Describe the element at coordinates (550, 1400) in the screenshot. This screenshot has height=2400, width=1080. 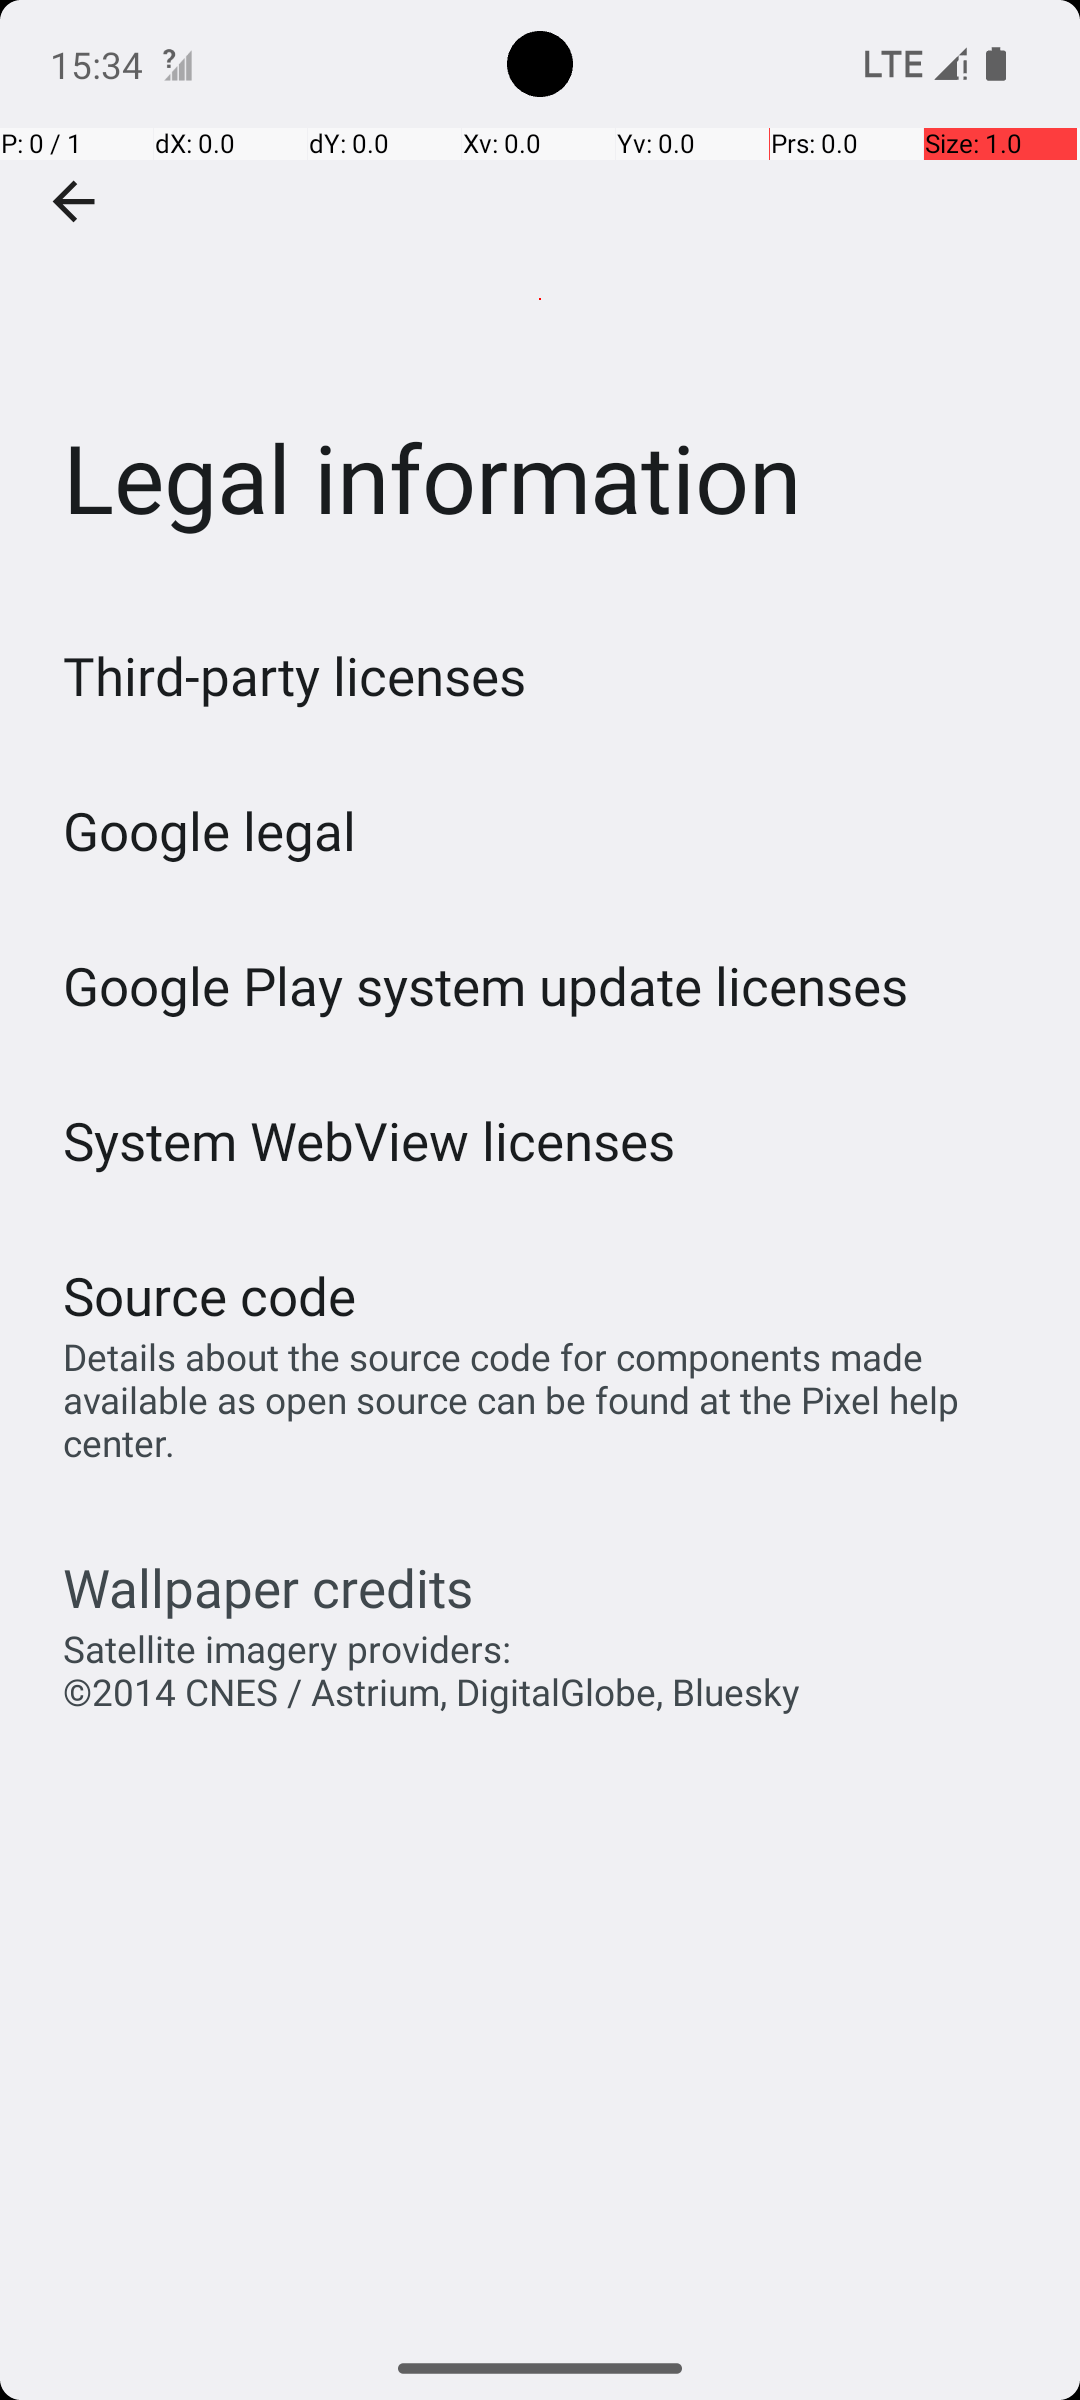
I see `Details about the source code for components made available as open source can be found at the Pixel help center.` at that location.